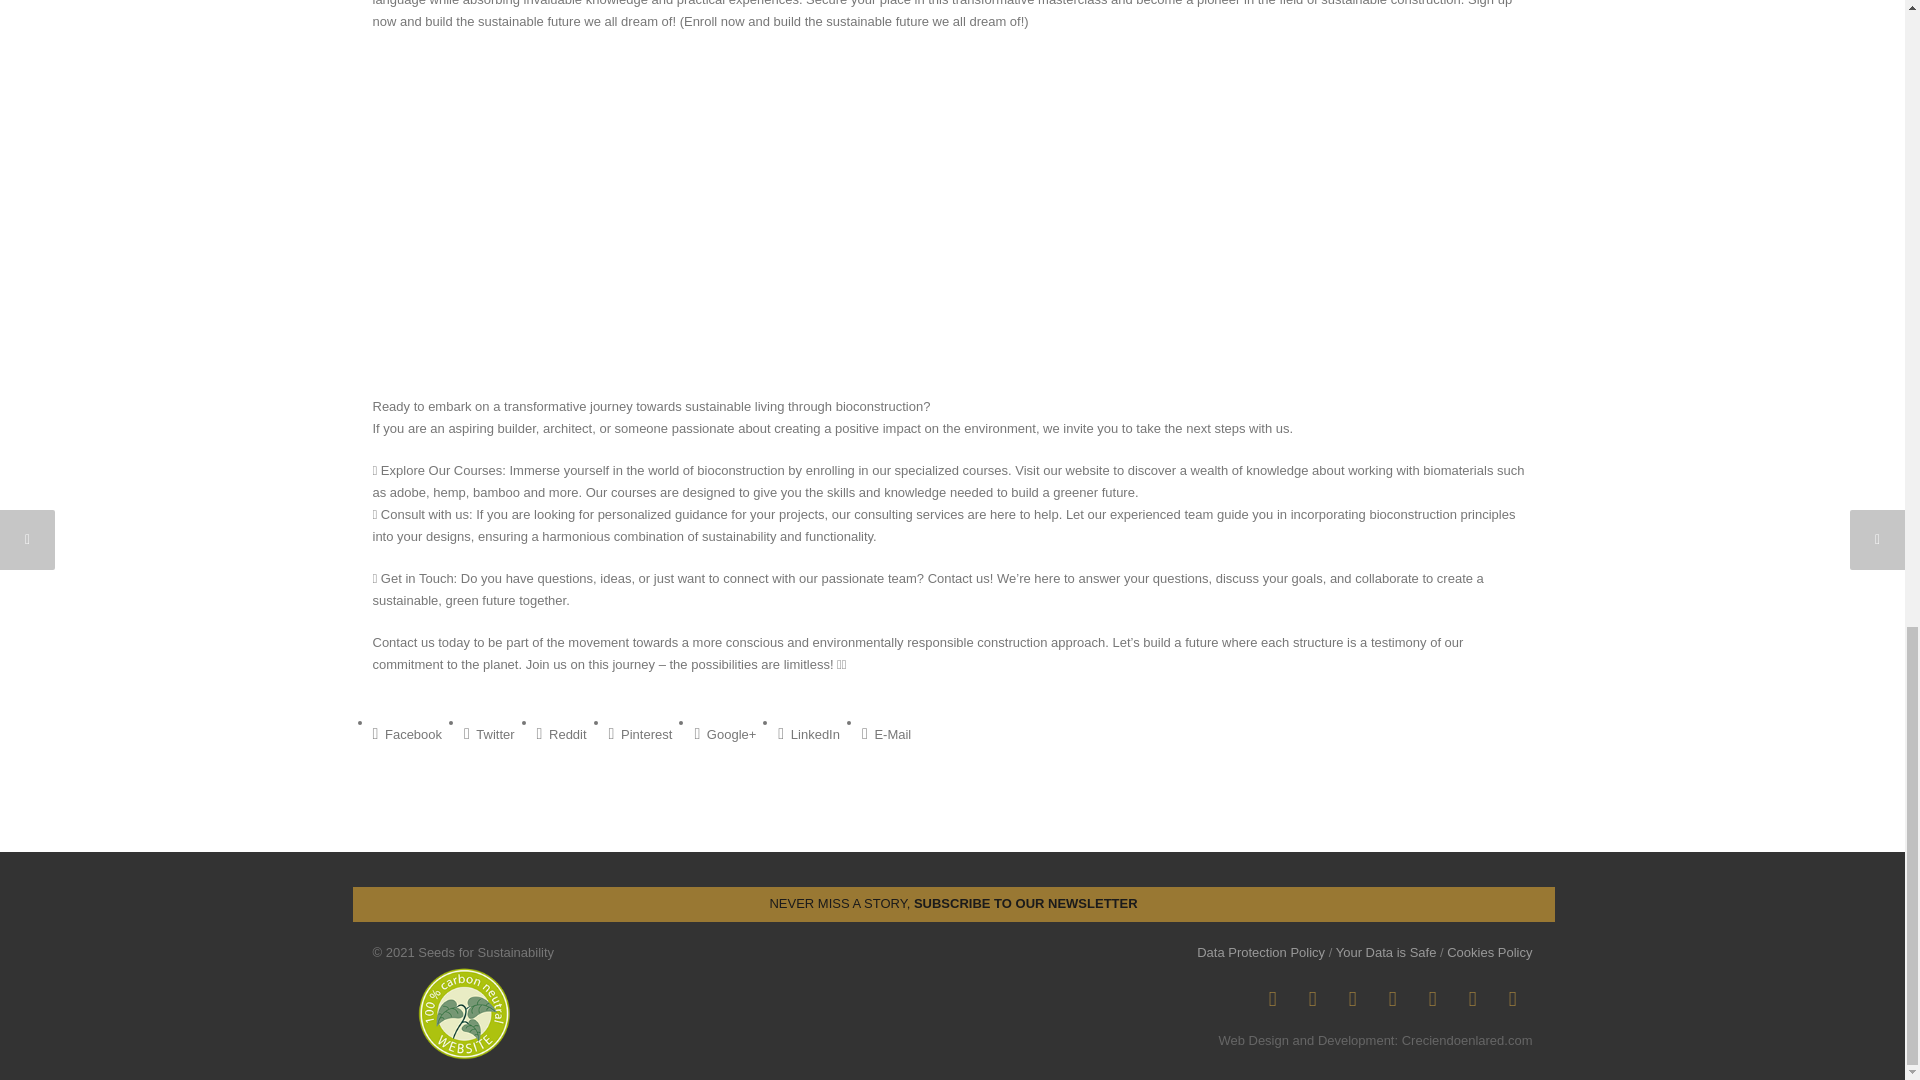  Describe the element at coordinates (1392, 998) in the screenshot. I see `Skype` at that location.